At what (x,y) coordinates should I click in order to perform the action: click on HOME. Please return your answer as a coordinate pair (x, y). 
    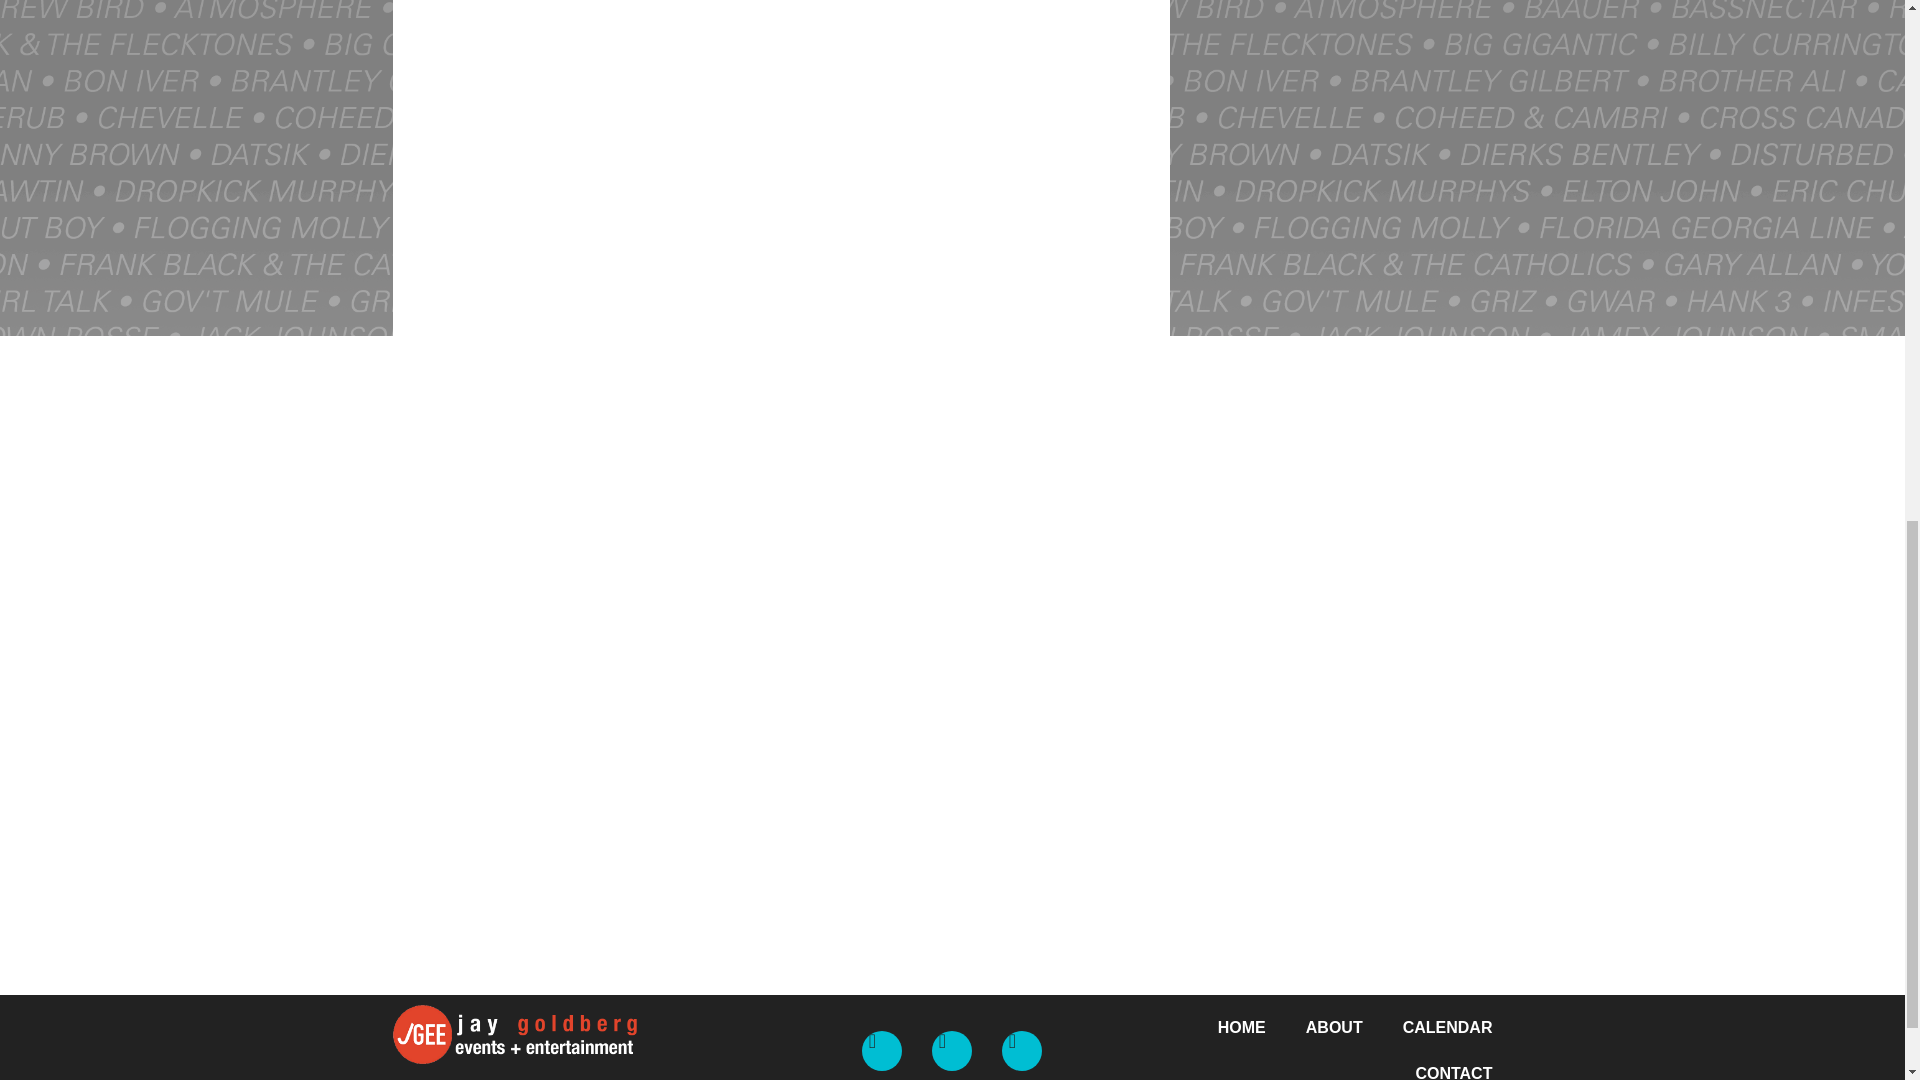
    Looking at the image, I should click on (1242, 1028).